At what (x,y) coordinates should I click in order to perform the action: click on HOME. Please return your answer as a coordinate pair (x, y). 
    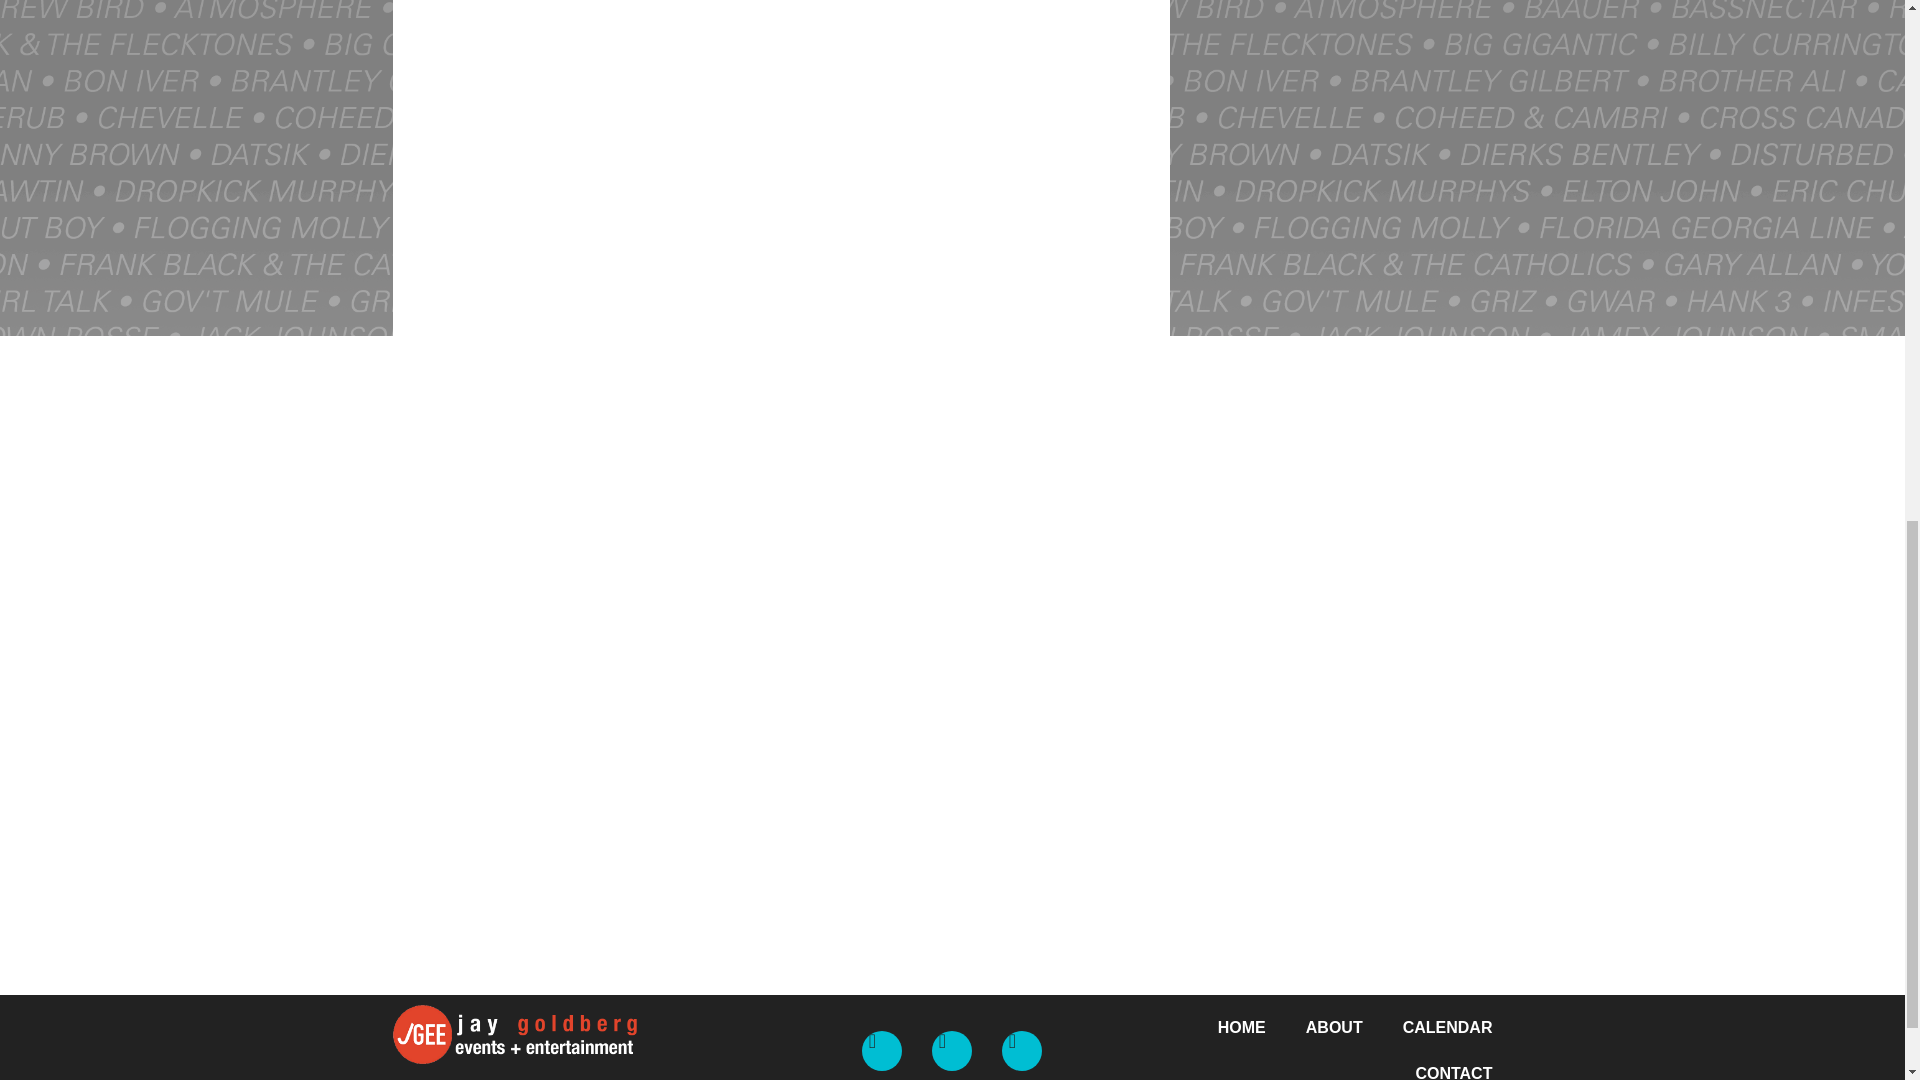
    Looking at the image, I should click on (1242, 1028).